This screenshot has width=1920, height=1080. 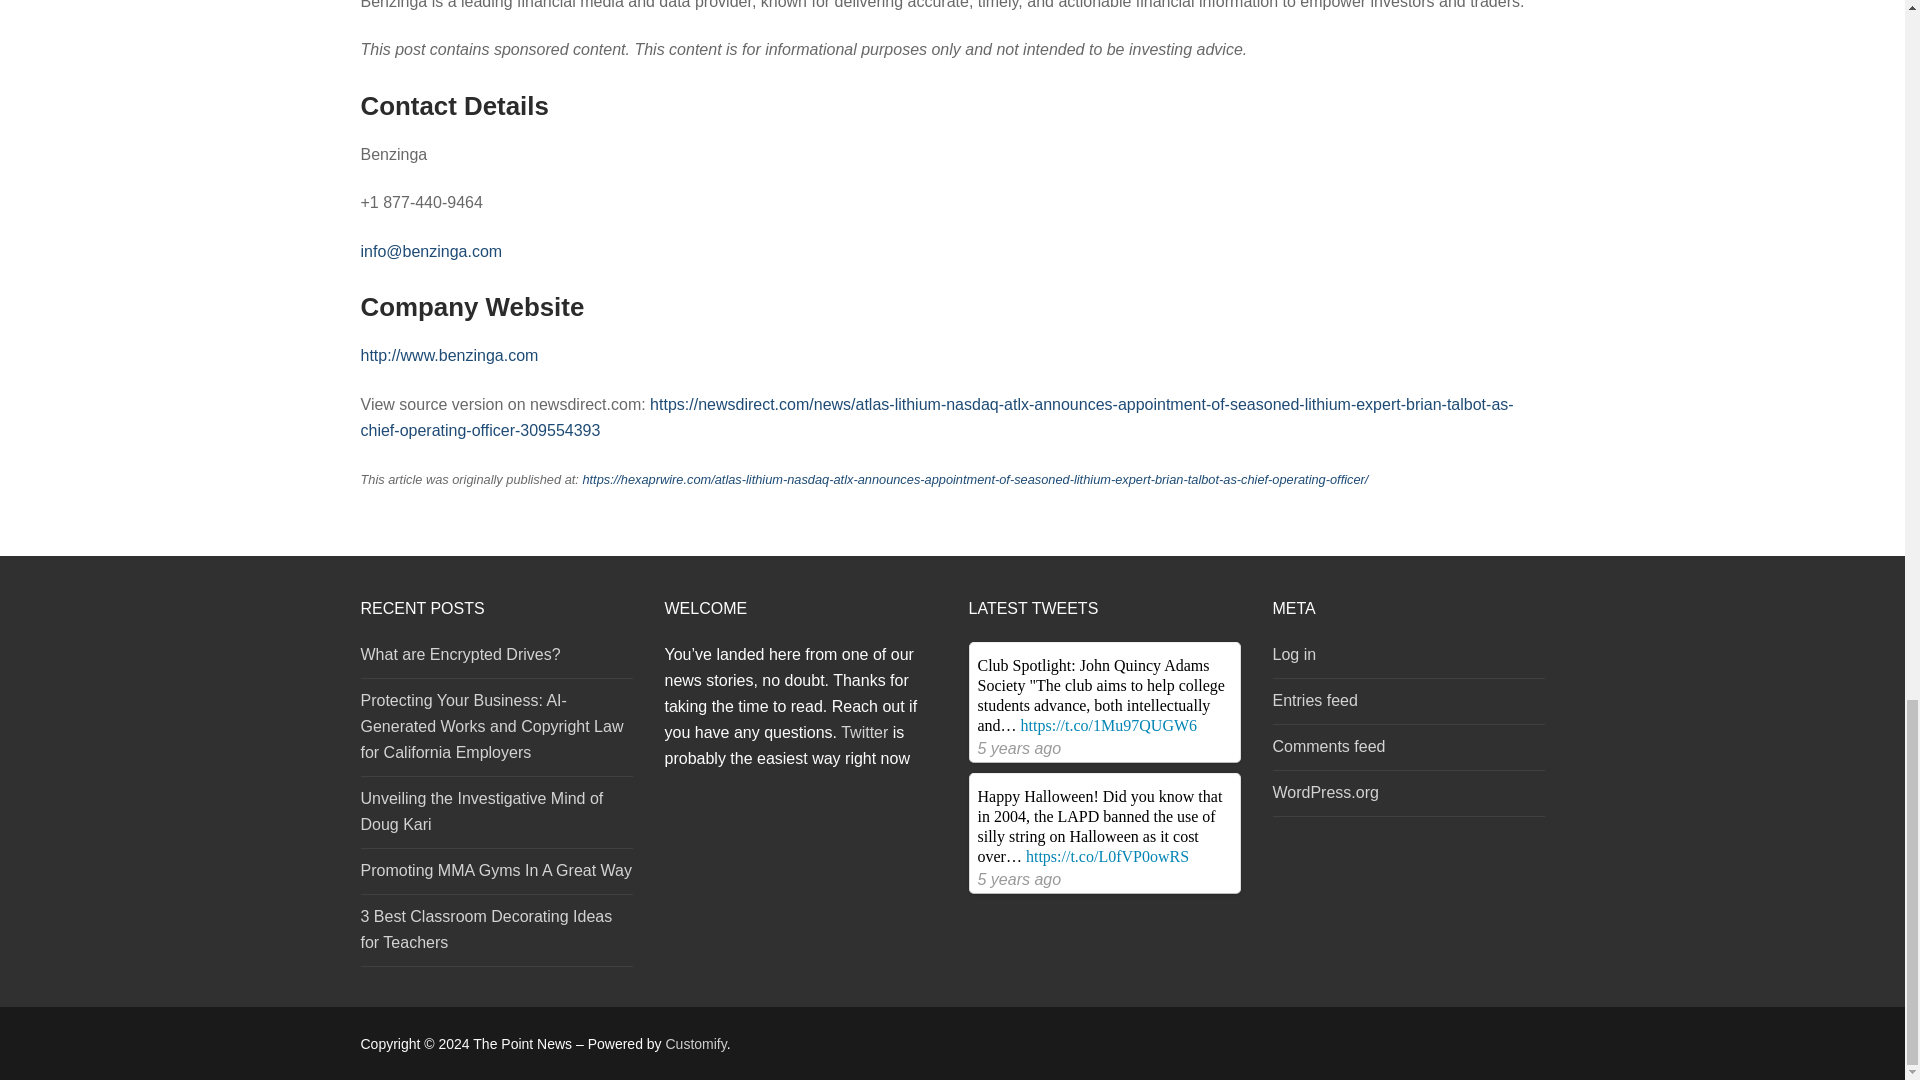 I want to click on Customify, so click(x=696, y=1043).